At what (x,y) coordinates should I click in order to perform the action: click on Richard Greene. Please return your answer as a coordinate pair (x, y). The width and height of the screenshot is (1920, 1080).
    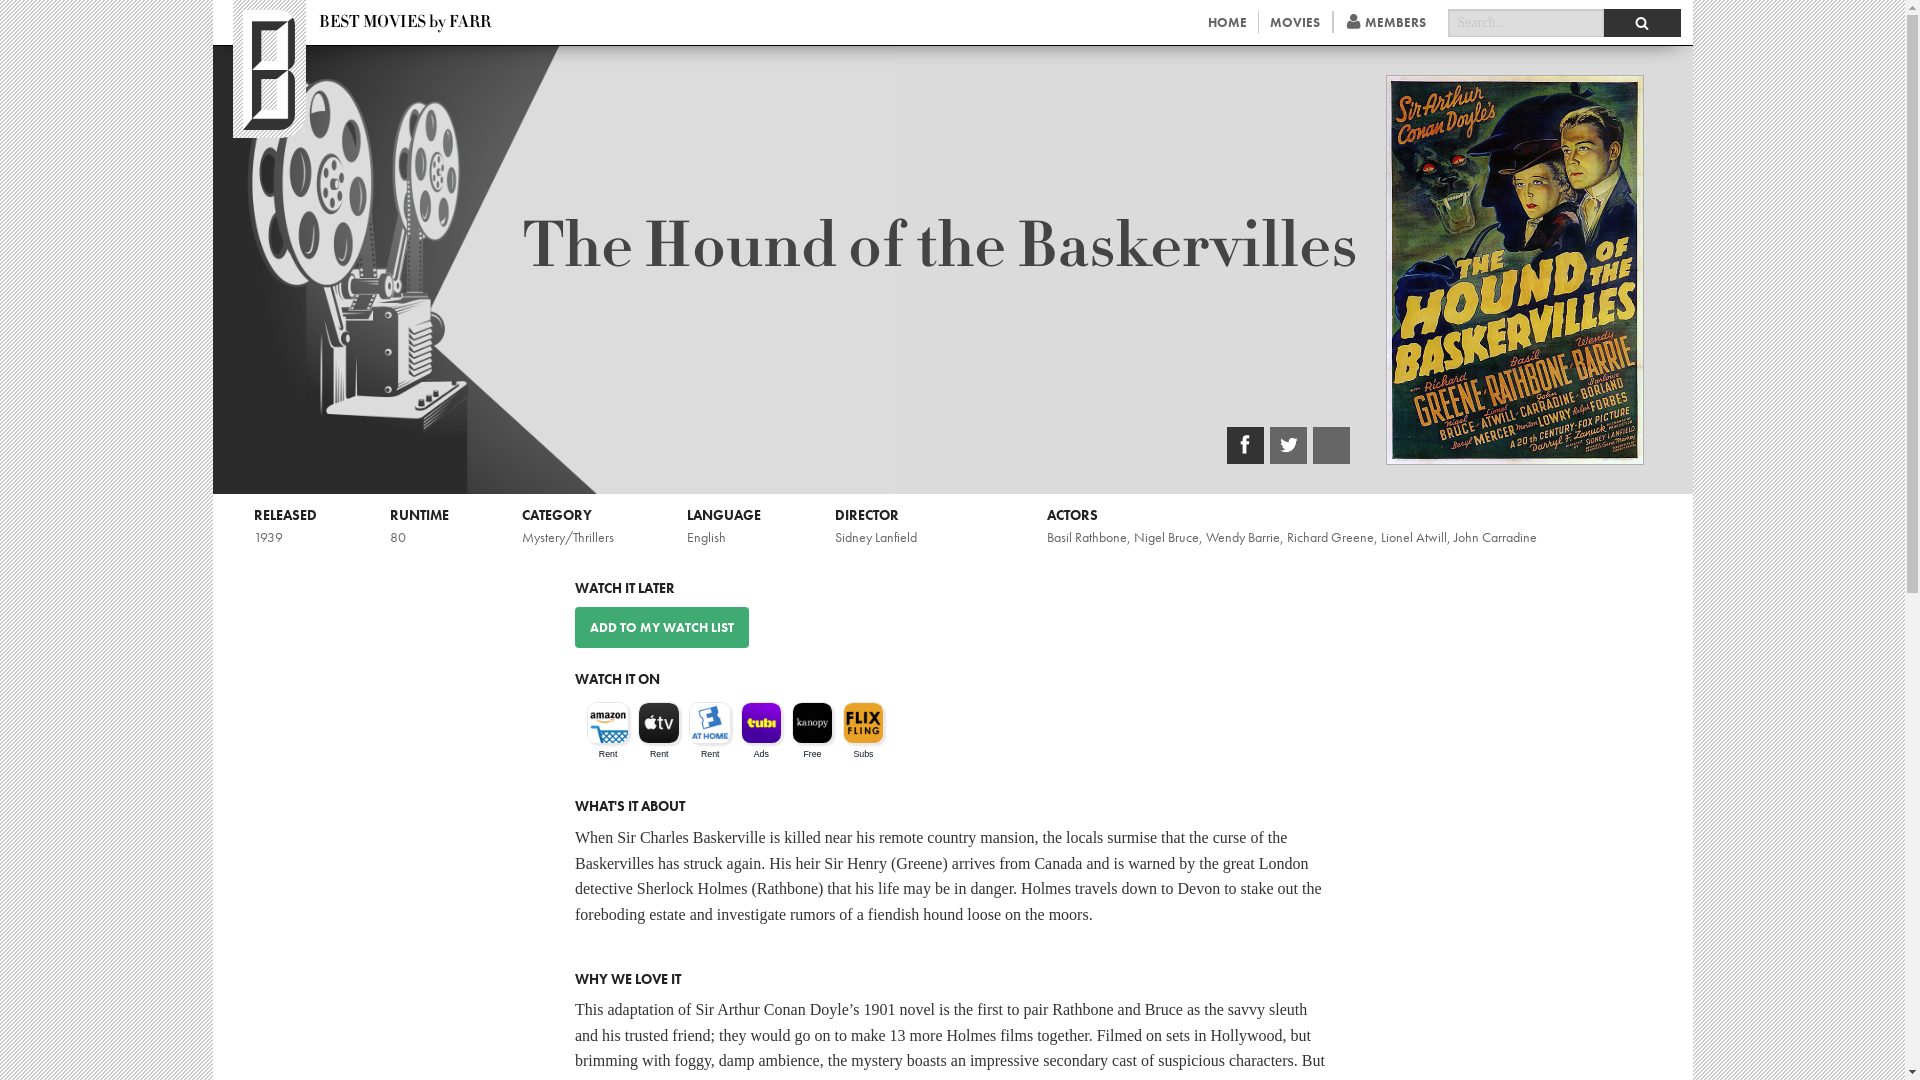
    Looking at the image, I should click on (1330, 537).